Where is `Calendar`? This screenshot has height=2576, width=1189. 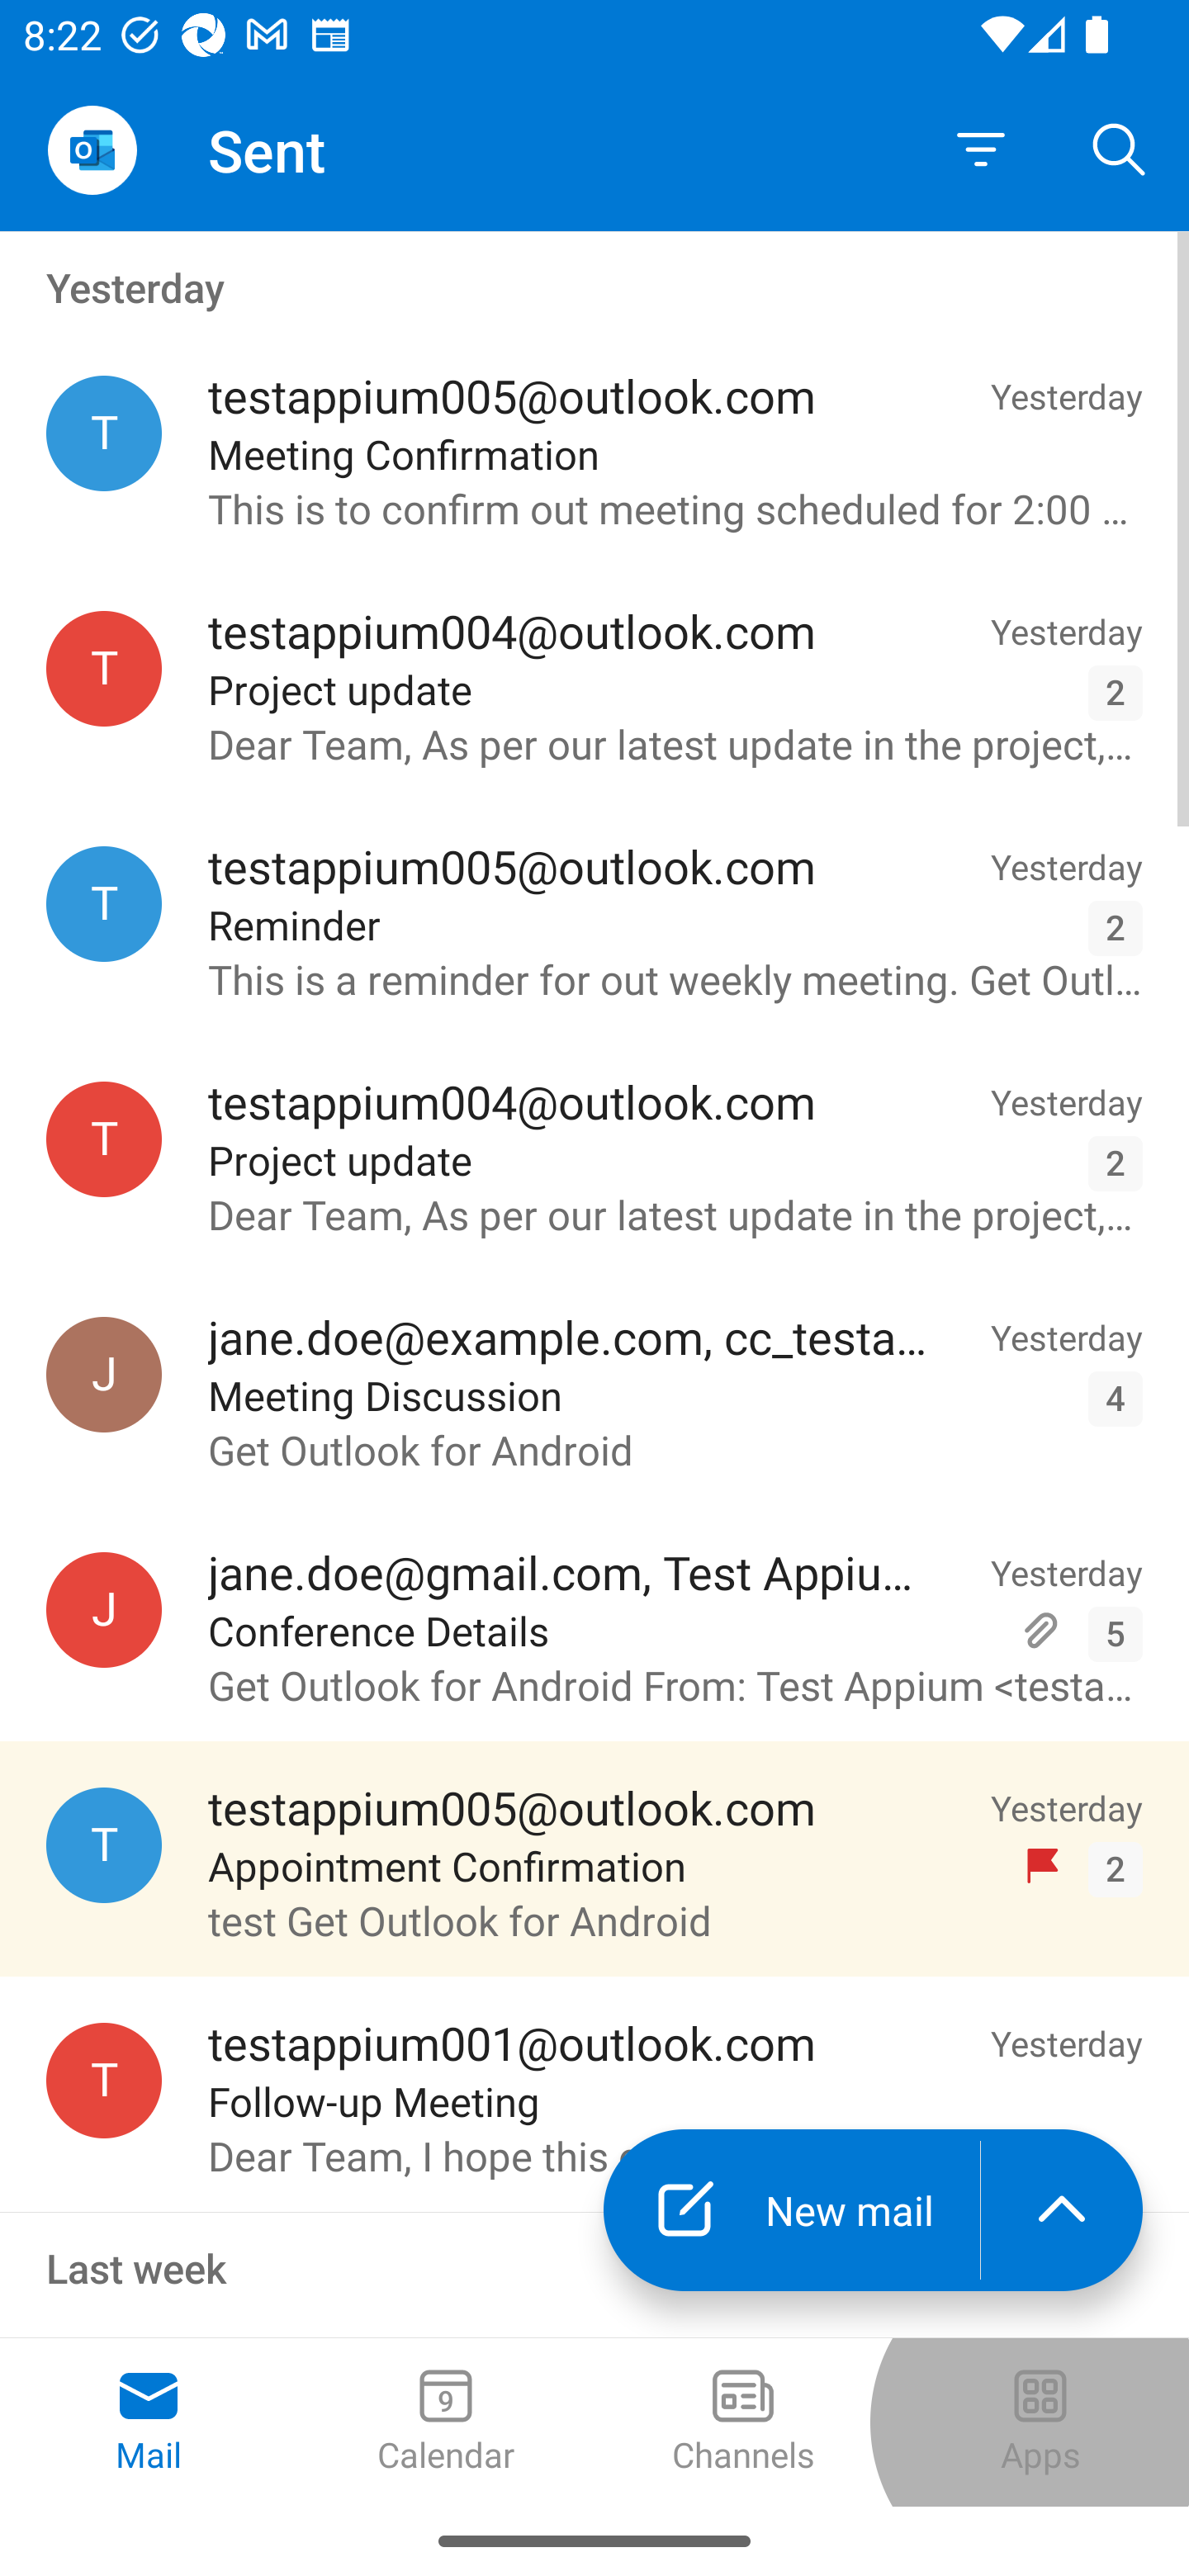 Calendar is located at coordinates (446, 2422).